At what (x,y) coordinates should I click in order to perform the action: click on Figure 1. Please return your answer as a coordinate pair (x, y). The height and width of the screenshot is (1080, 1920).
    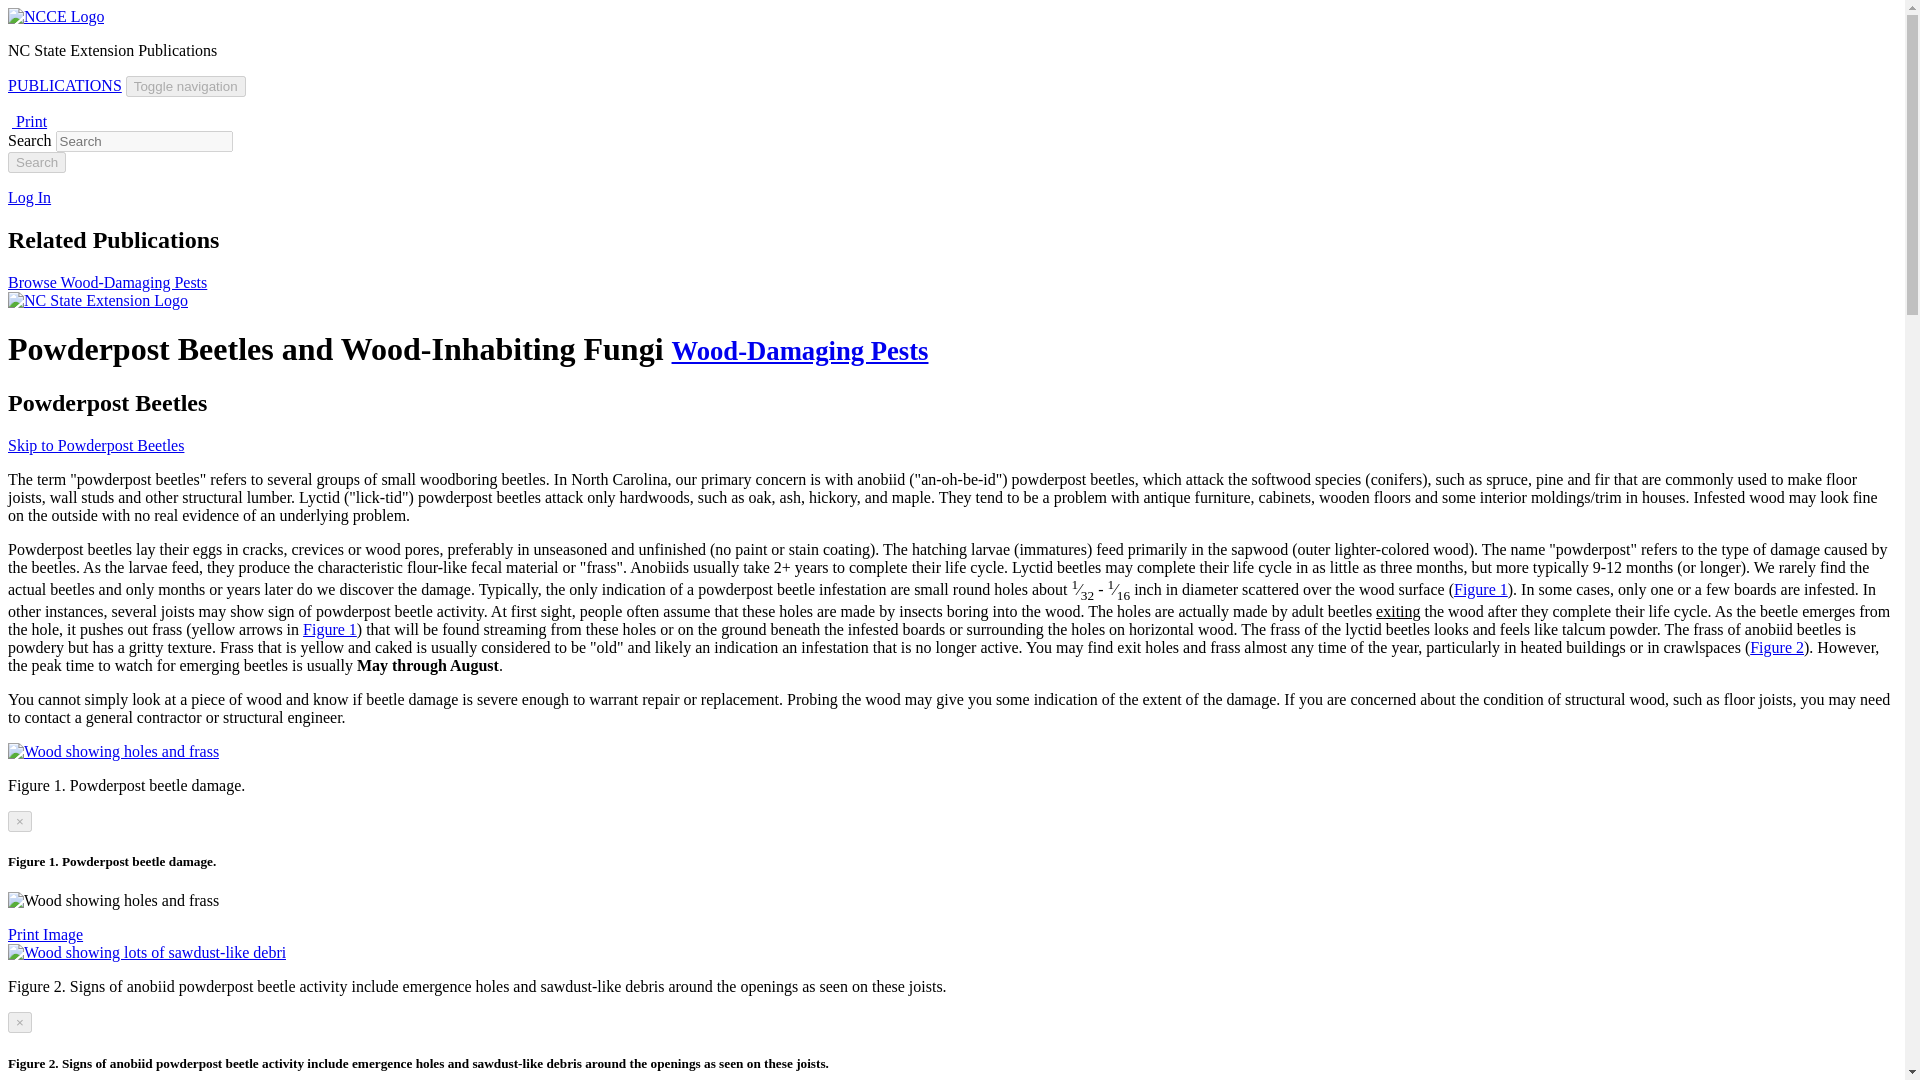
    Looking at the image, I should click on (1480, 590).